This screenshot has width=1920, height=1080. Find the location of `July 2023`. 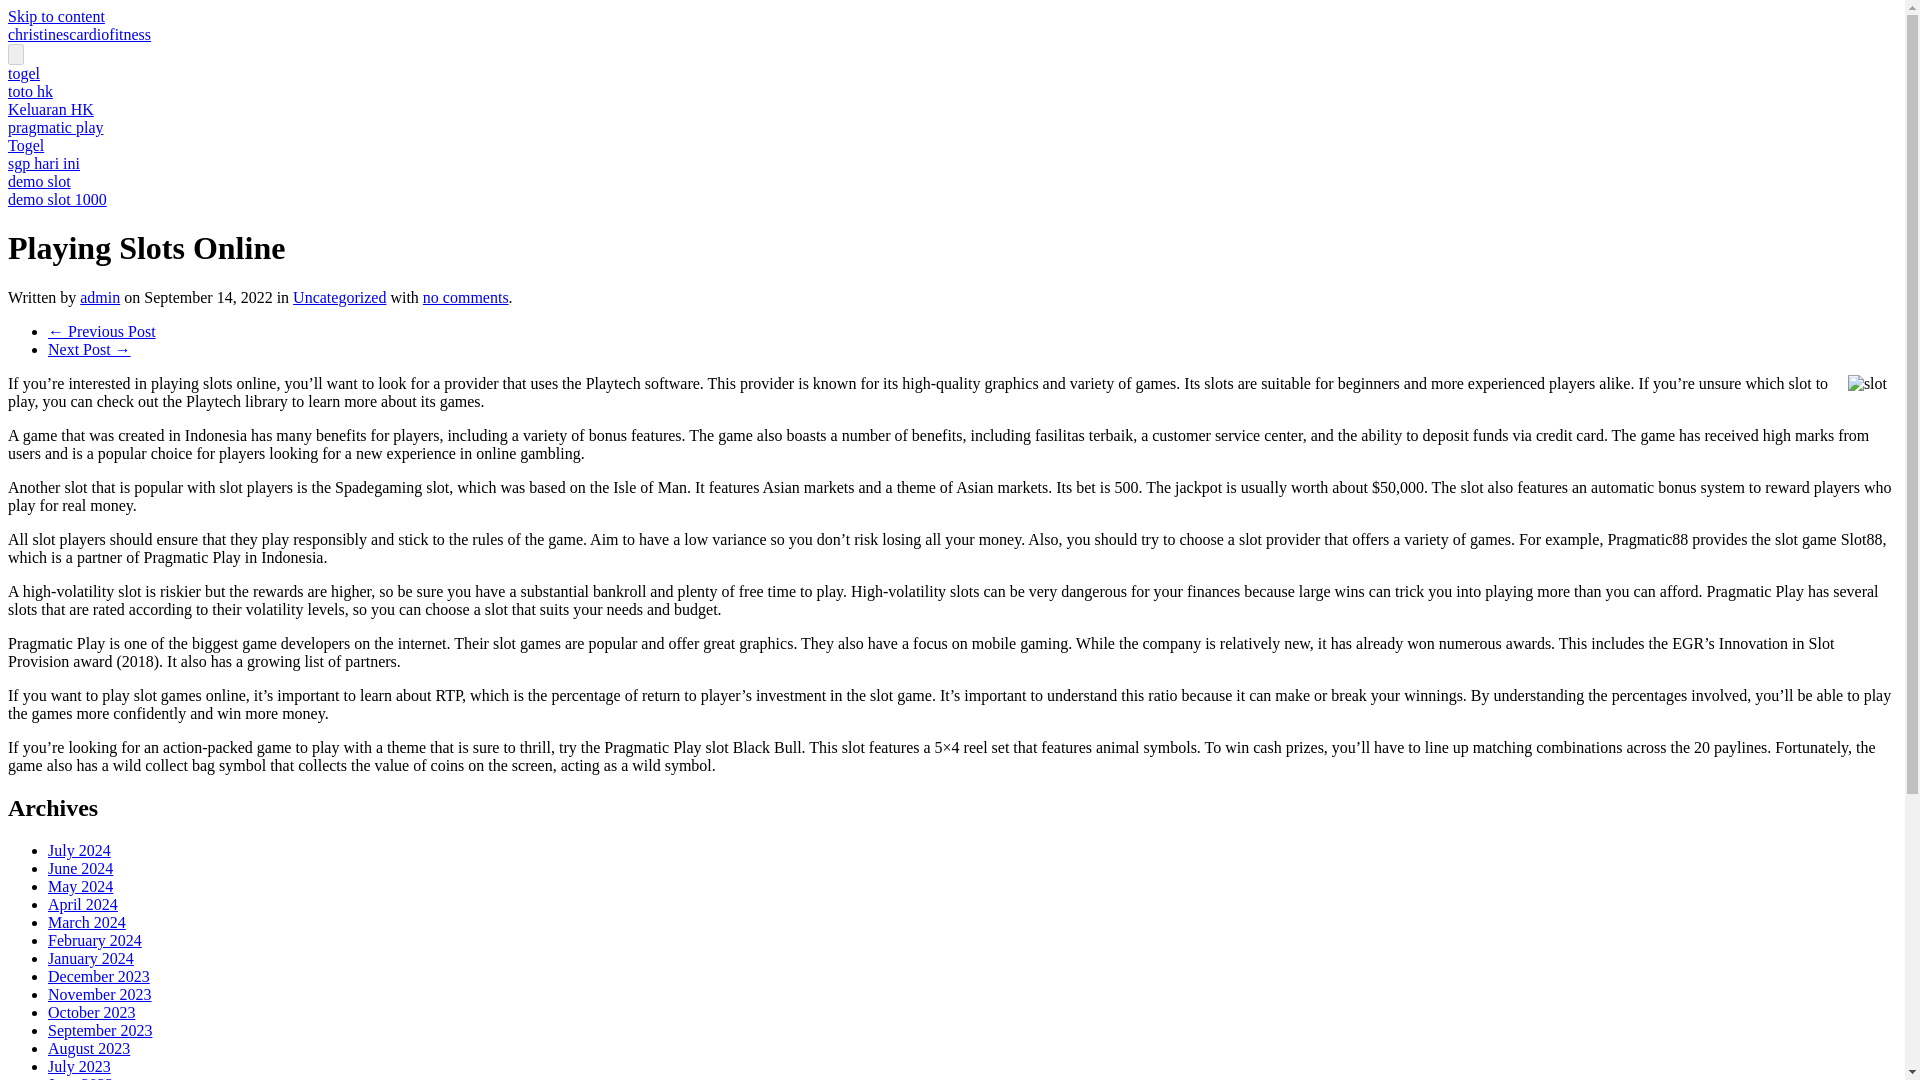

July 2023 is located at coordinates (80, 1066).